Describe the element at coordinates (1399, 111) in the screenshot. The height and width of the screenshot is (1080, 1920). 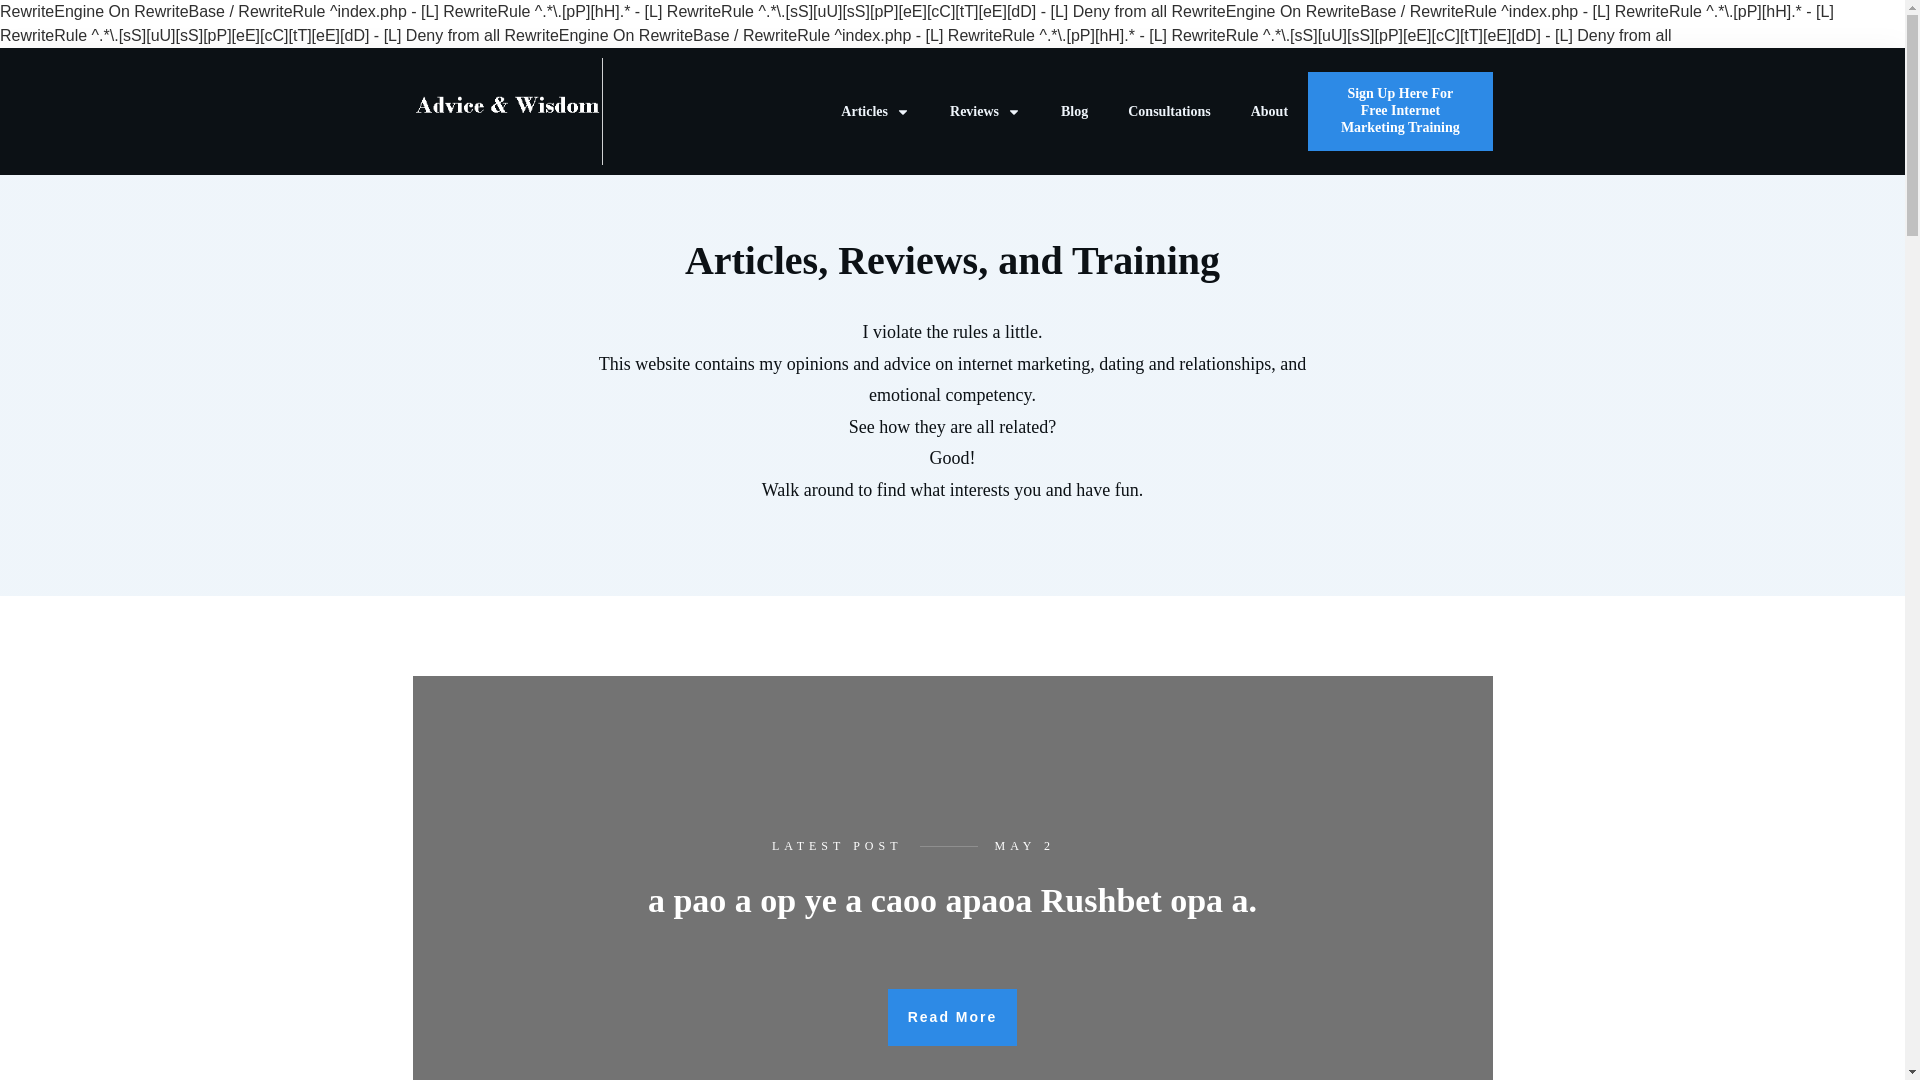
I see `Sign Up Here For Free Internet Marketing Training` at that location.